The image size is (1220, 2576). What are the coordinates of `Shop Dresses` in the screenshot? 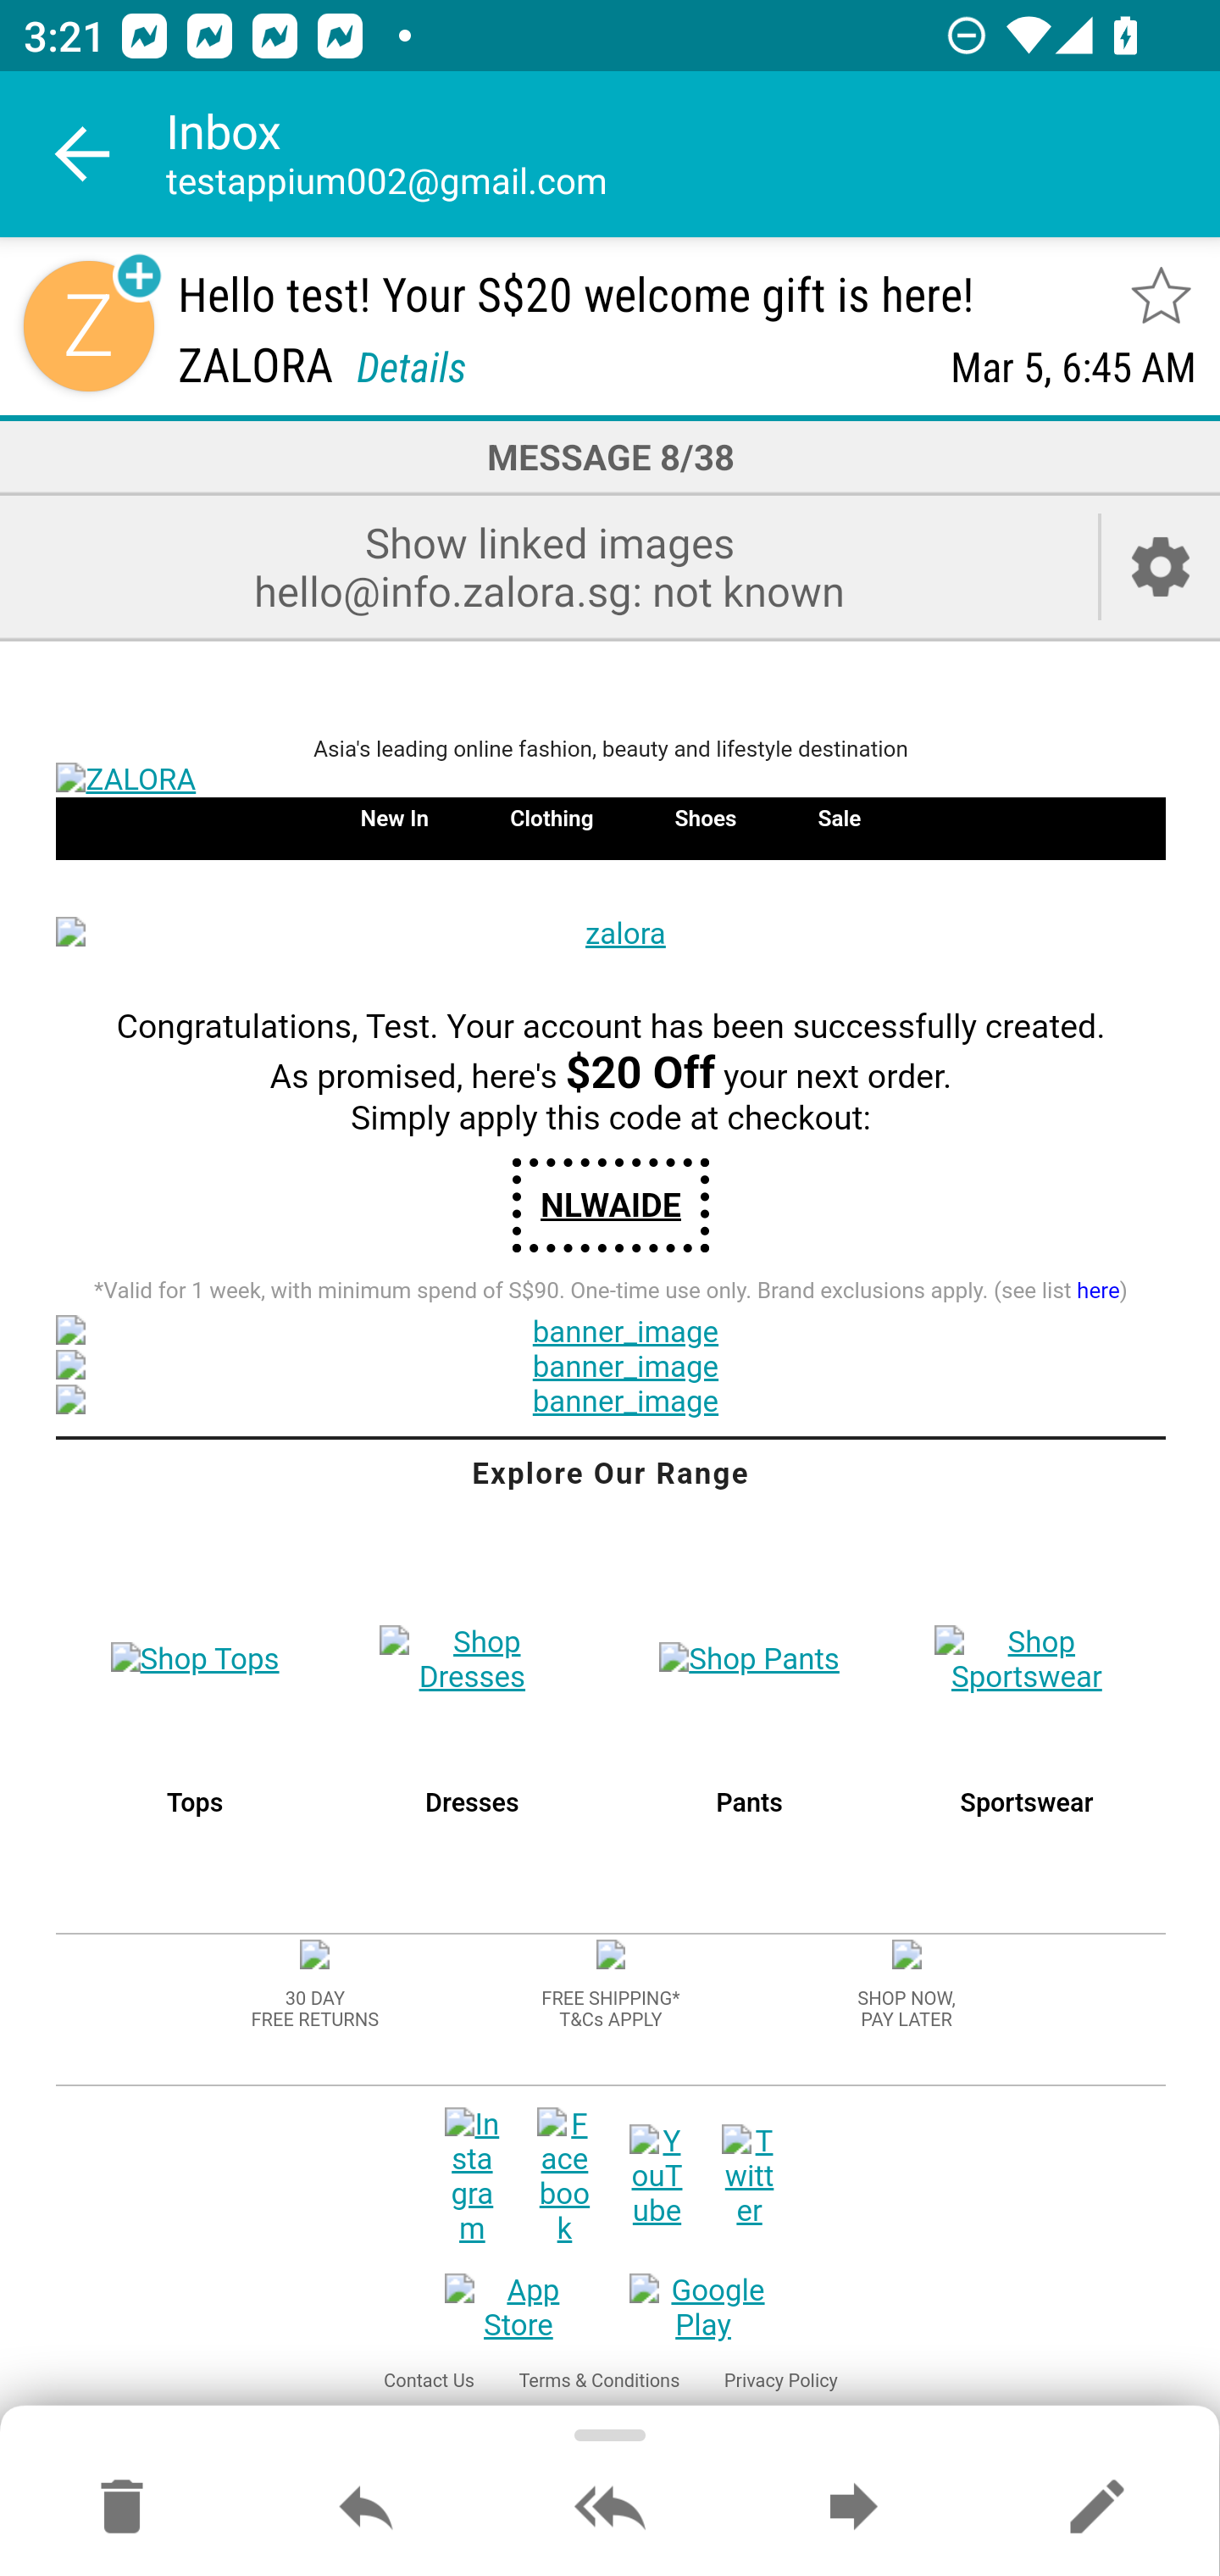 It's located at (473, 1660).